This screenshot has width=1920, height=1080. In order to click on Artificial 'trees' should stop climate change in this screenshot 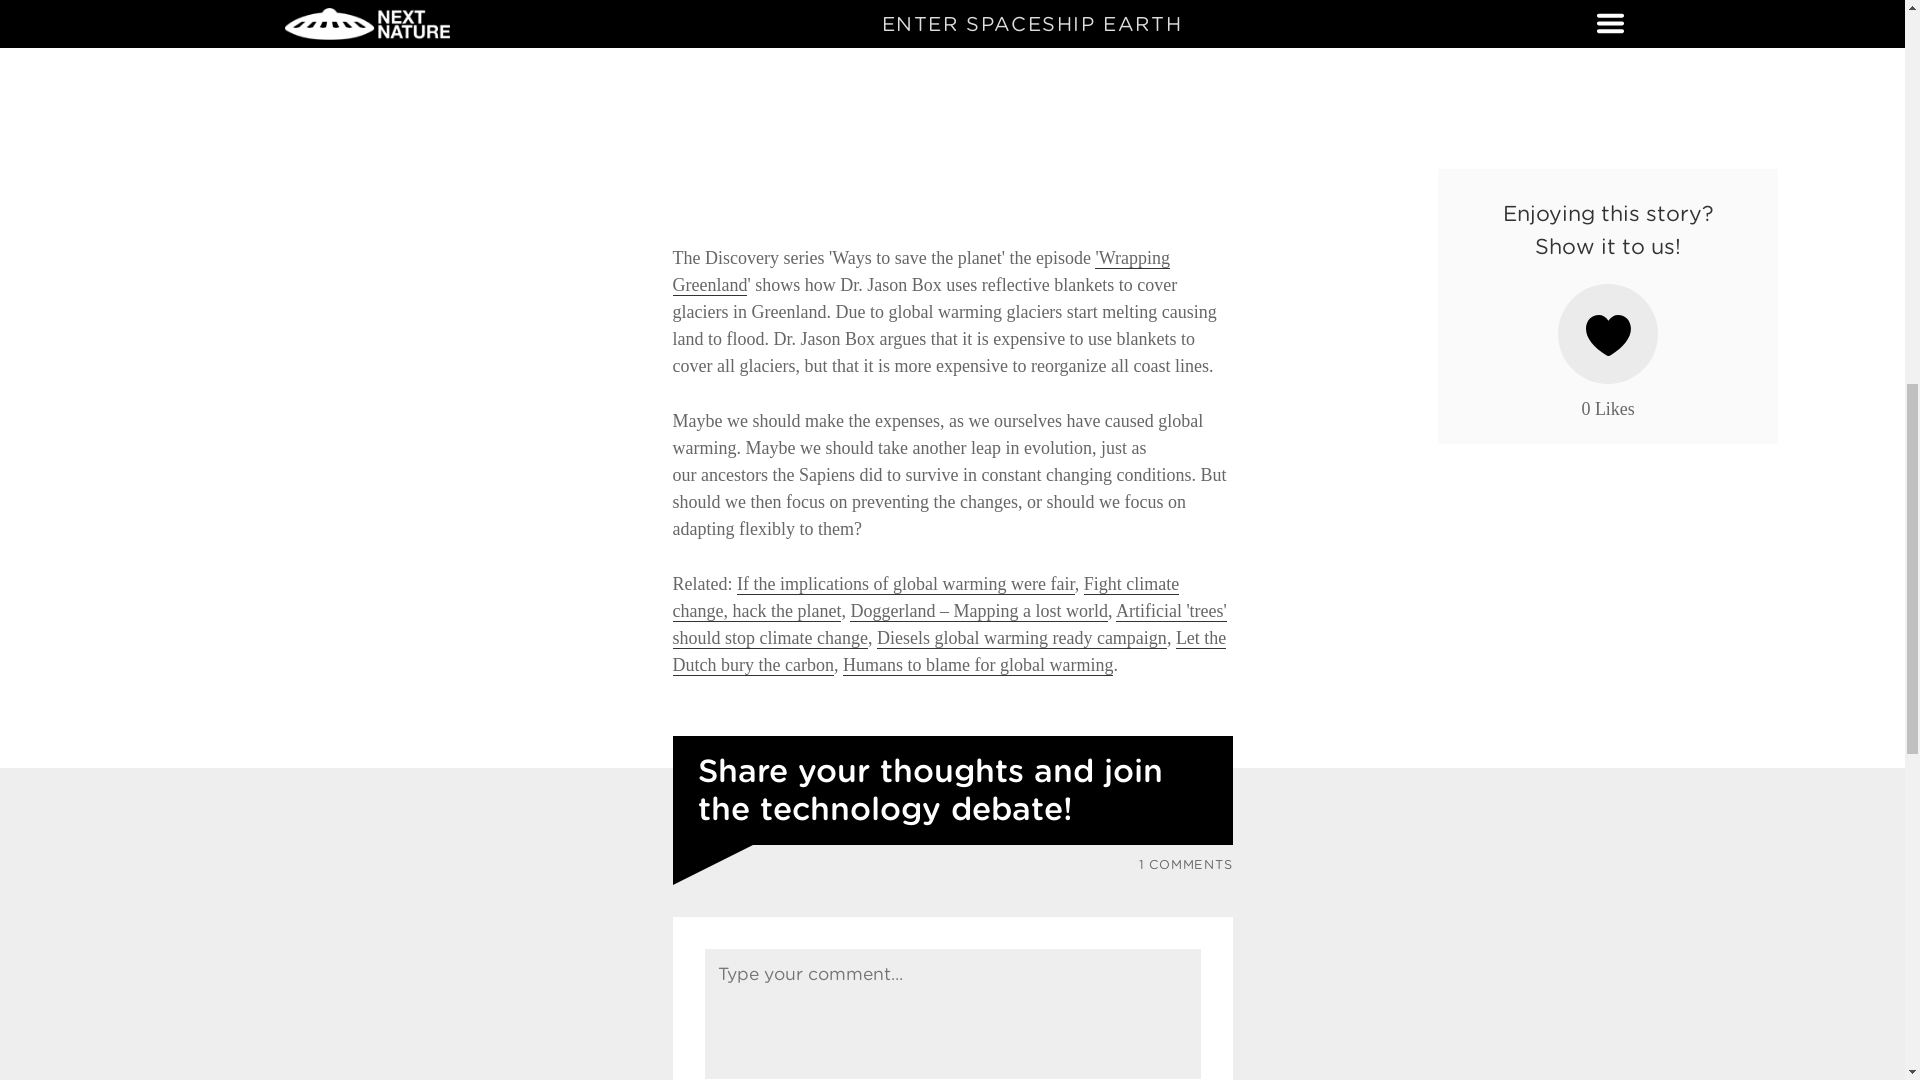, I will do `click(949, 624)`.